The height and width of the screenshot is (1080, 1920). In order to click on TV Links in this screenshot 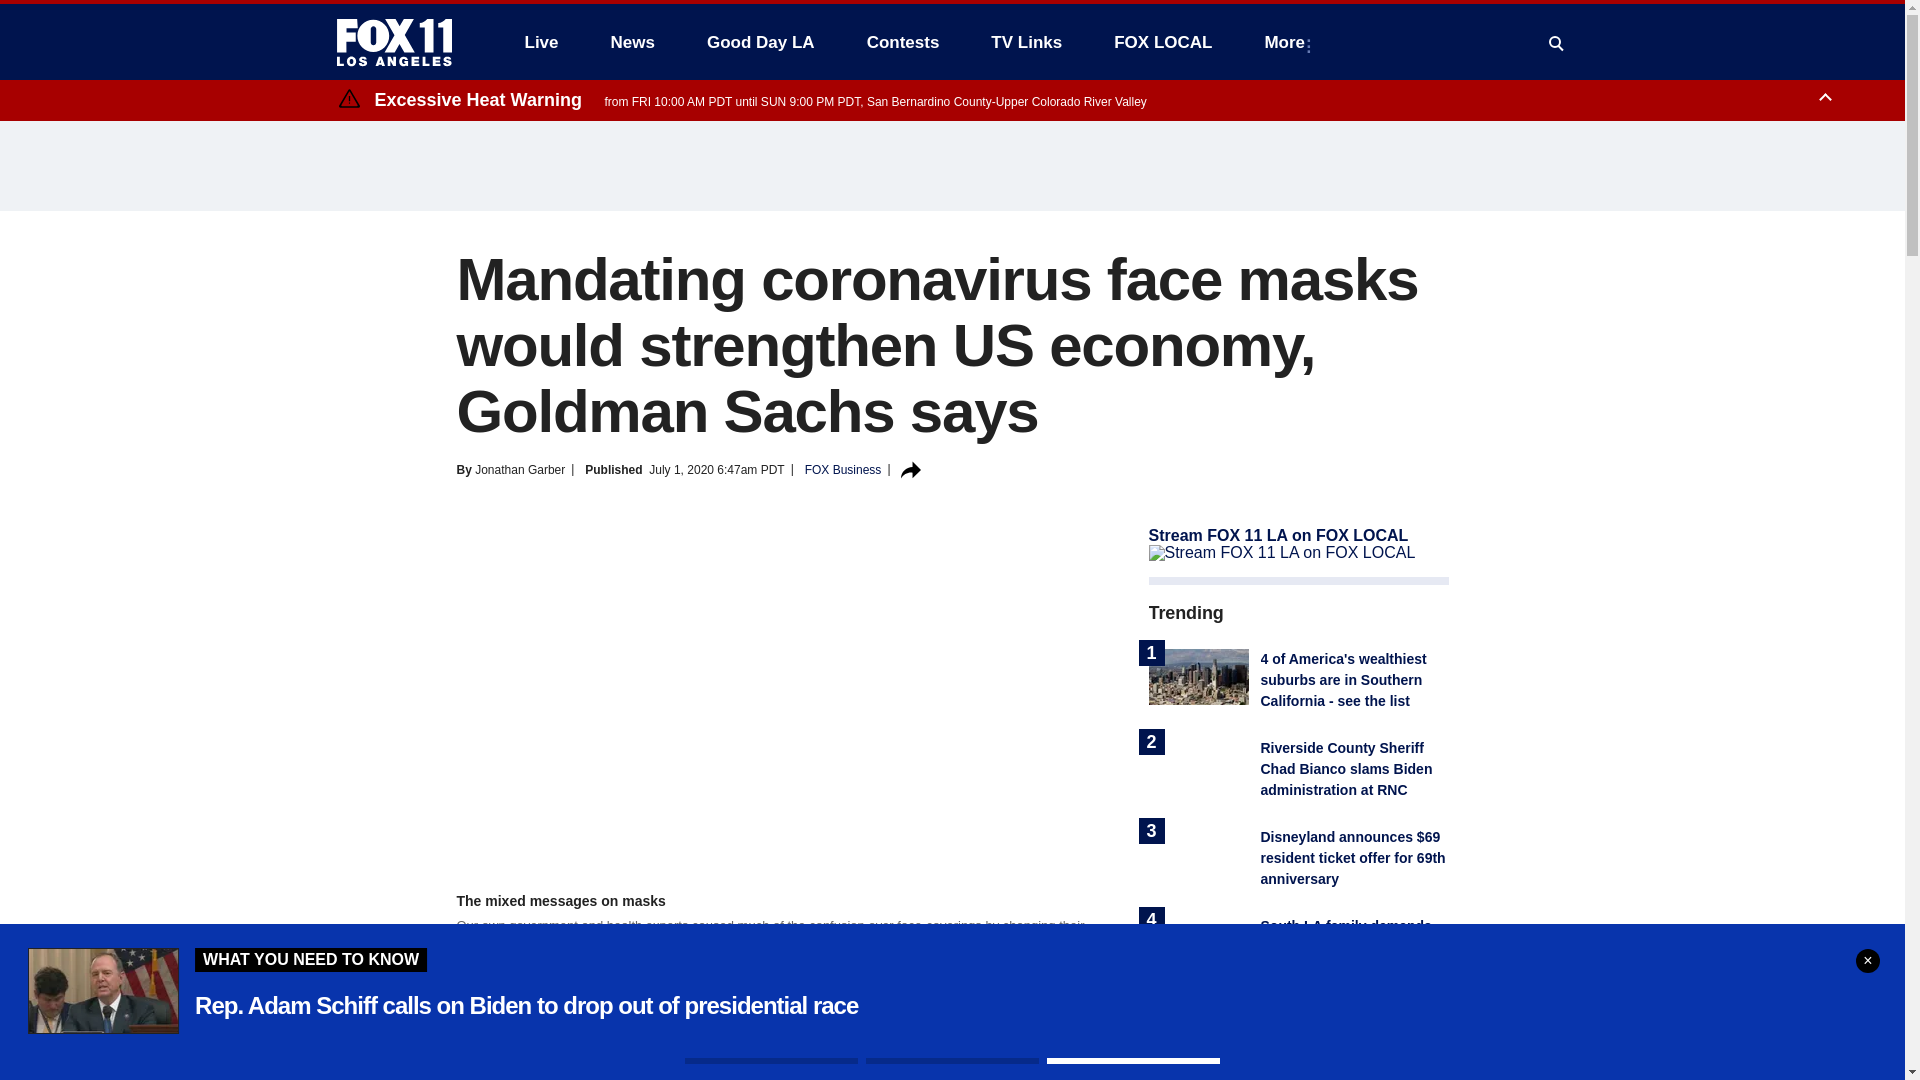, I will do `click(1026, 42)`.